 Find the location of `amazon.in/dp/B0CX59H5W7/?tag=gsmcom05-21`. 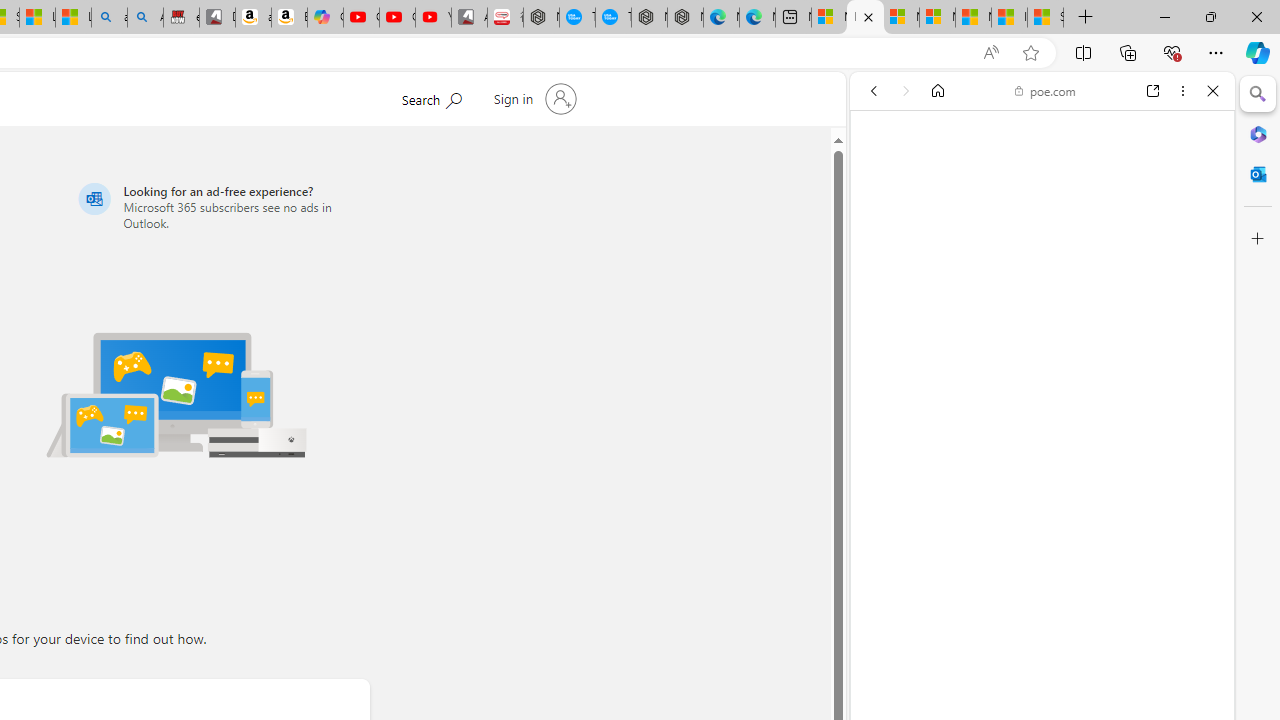

amazon.in/dp/B0CX59H5W7/?tag=gsmcom05-21 is located at coordinates (253, 18).